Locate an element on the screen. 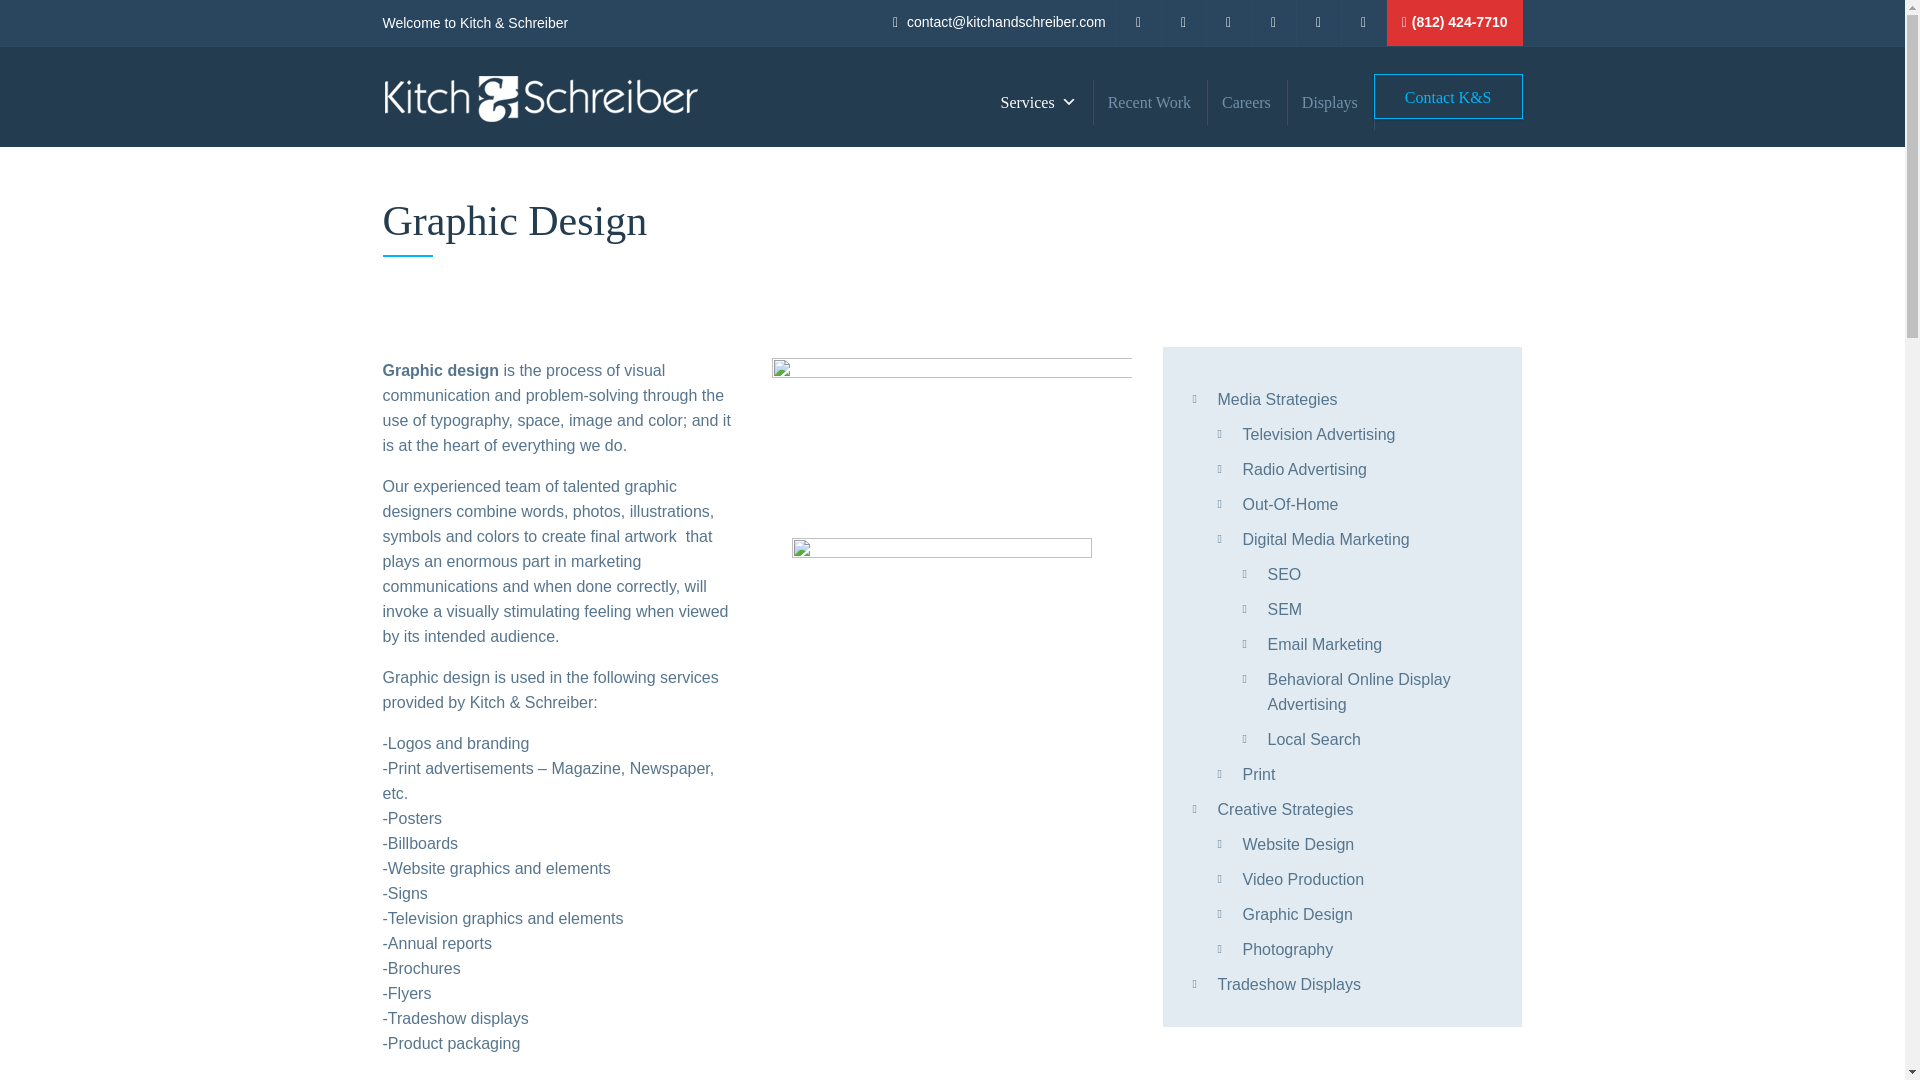 Image resolution: width=1920 pixels, height=1080 pixels. linkedin is located at coordinates (1229, 22).